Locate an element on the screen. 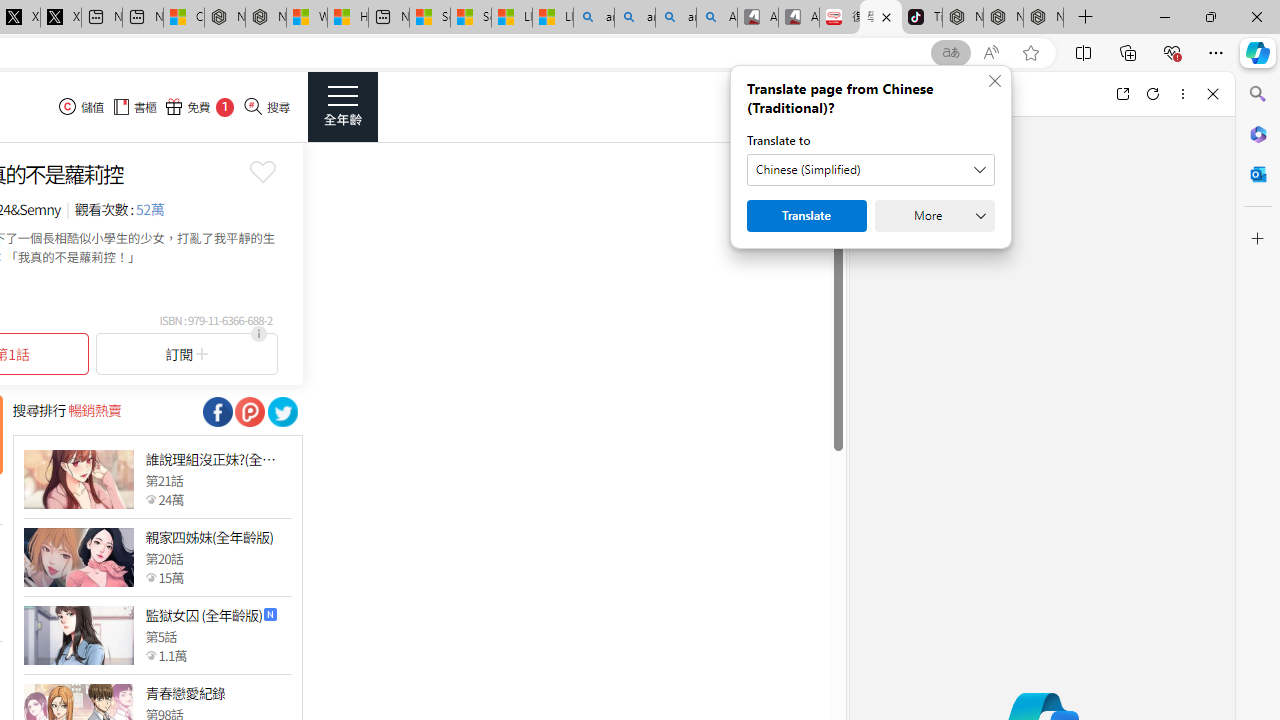  Chat is located at coordinates (884, 94).